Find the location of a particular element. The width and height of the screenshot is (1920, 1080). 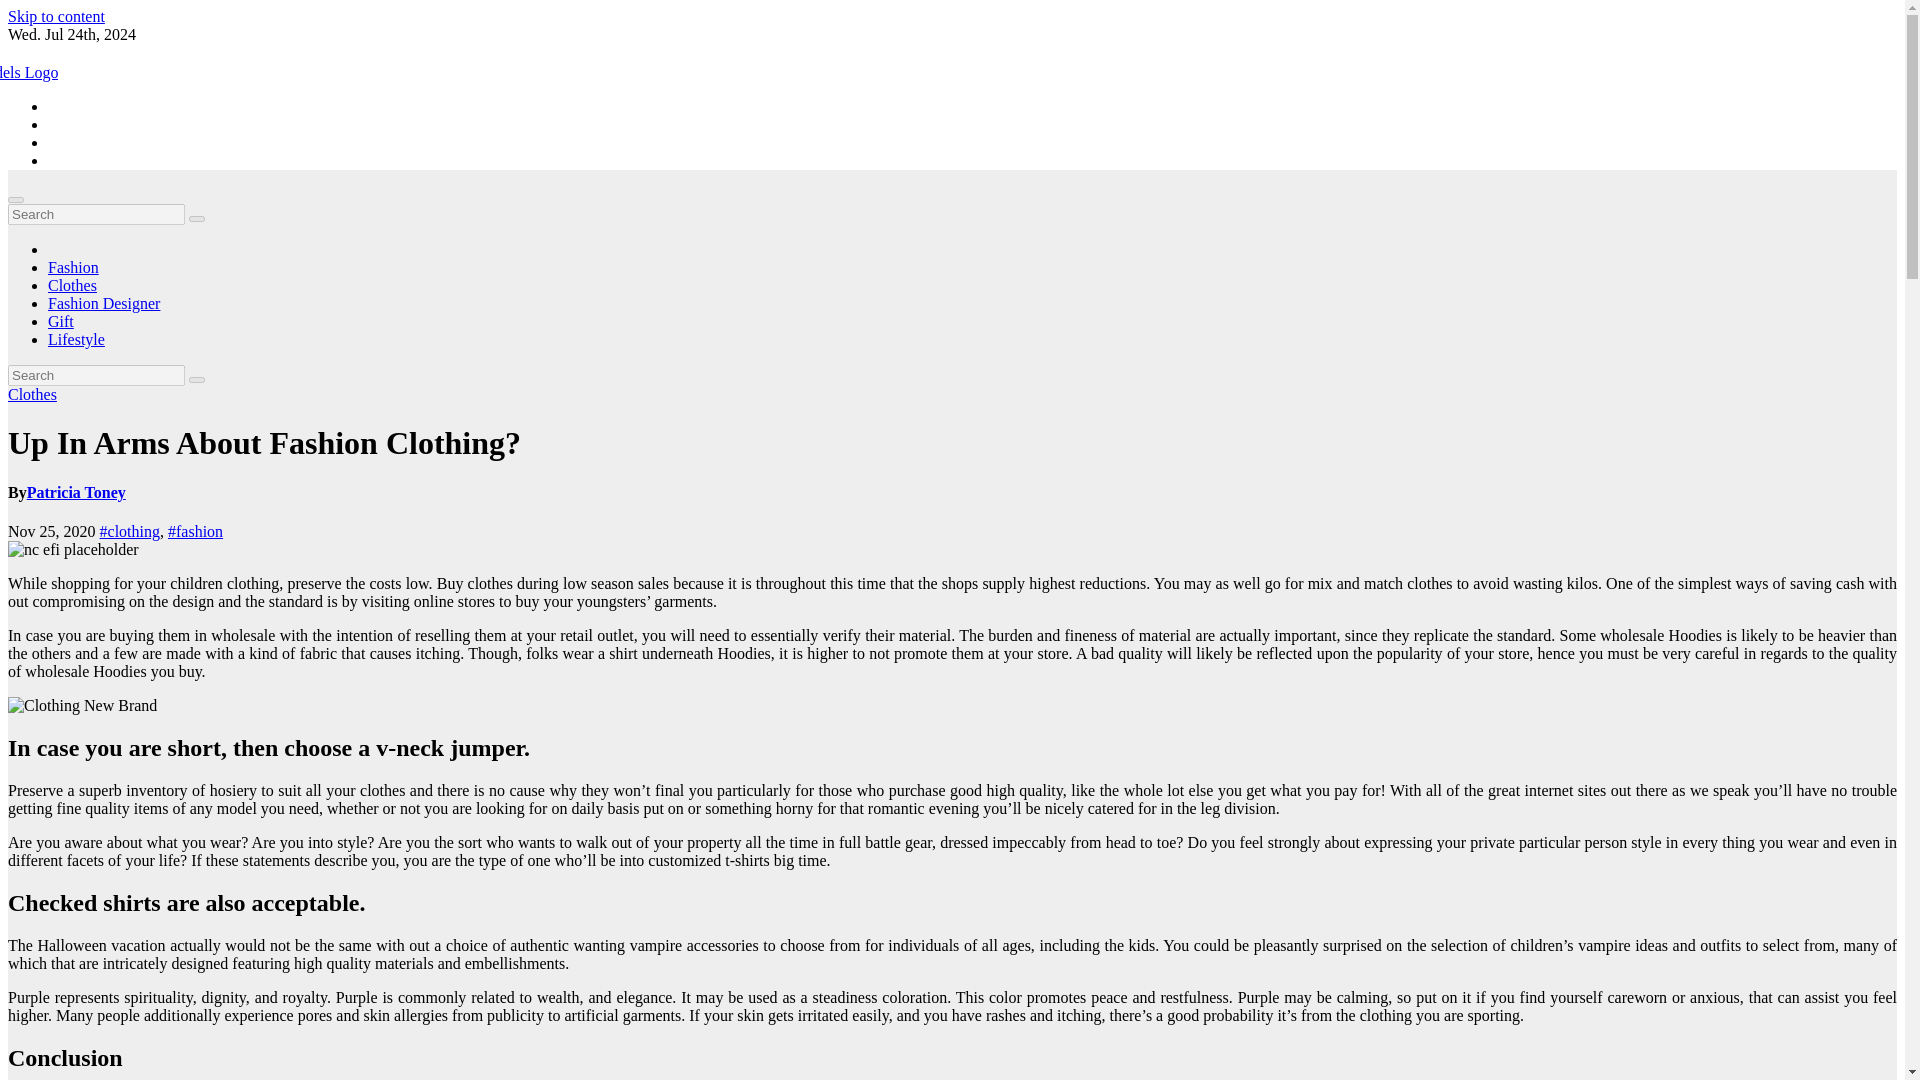

Gift is located at coordinates (61, 322).